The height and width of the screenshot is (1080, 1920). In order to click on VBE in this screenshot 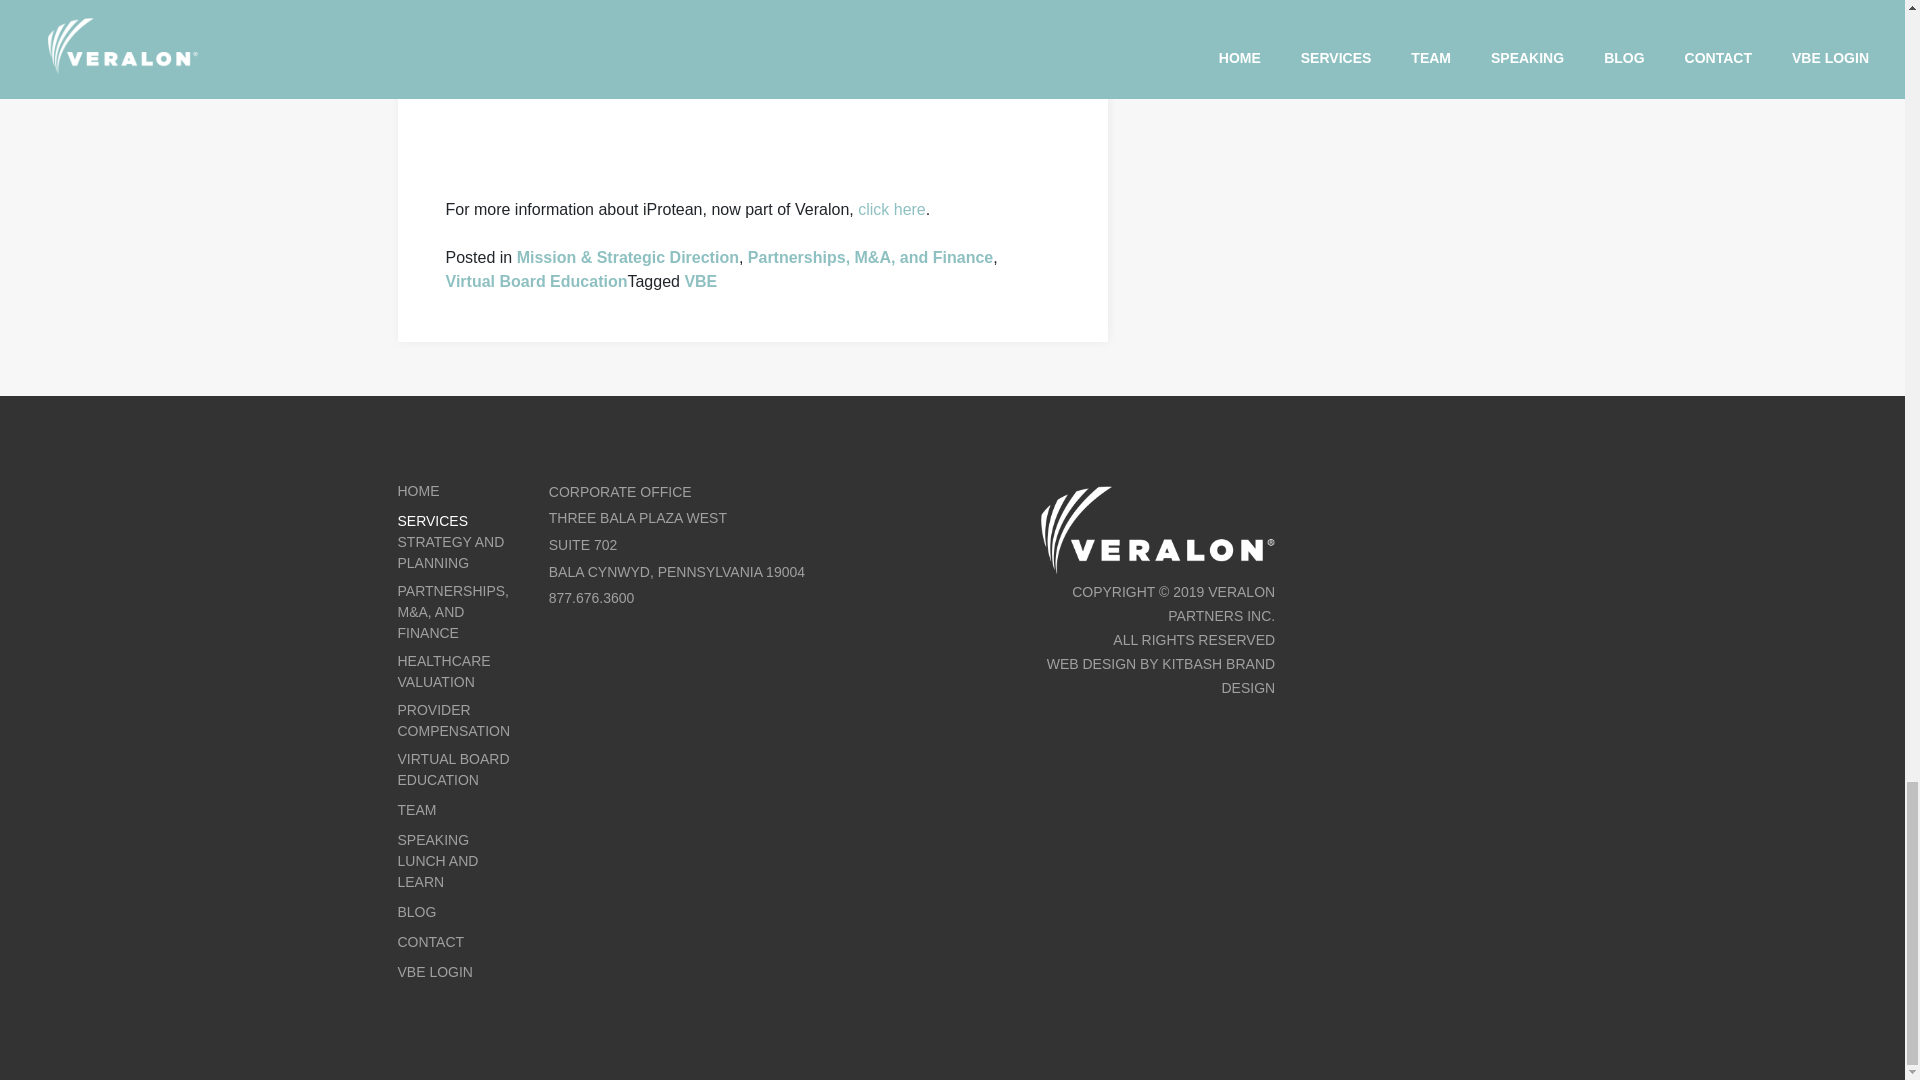, I will do `click(700, 282)`.